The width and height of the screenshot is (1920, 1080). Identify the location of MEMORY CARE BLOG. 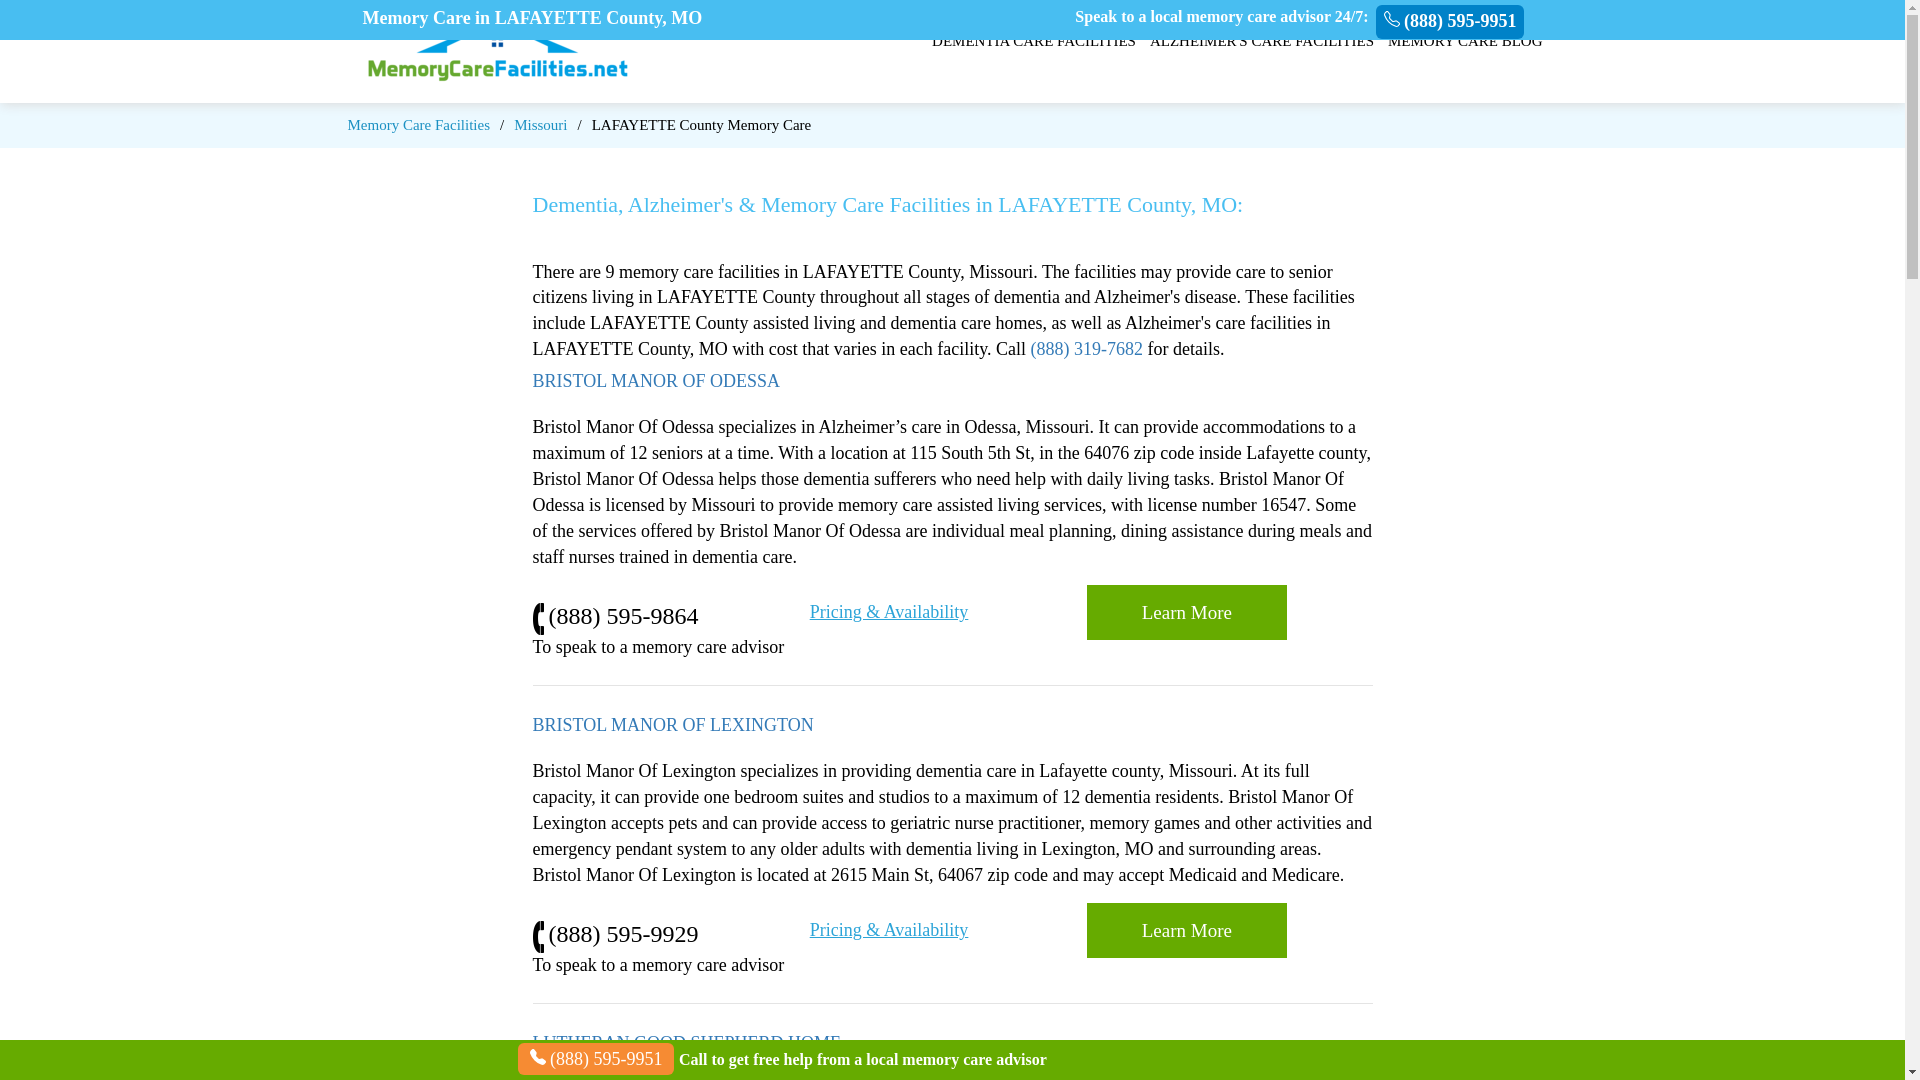
(1464, 41).